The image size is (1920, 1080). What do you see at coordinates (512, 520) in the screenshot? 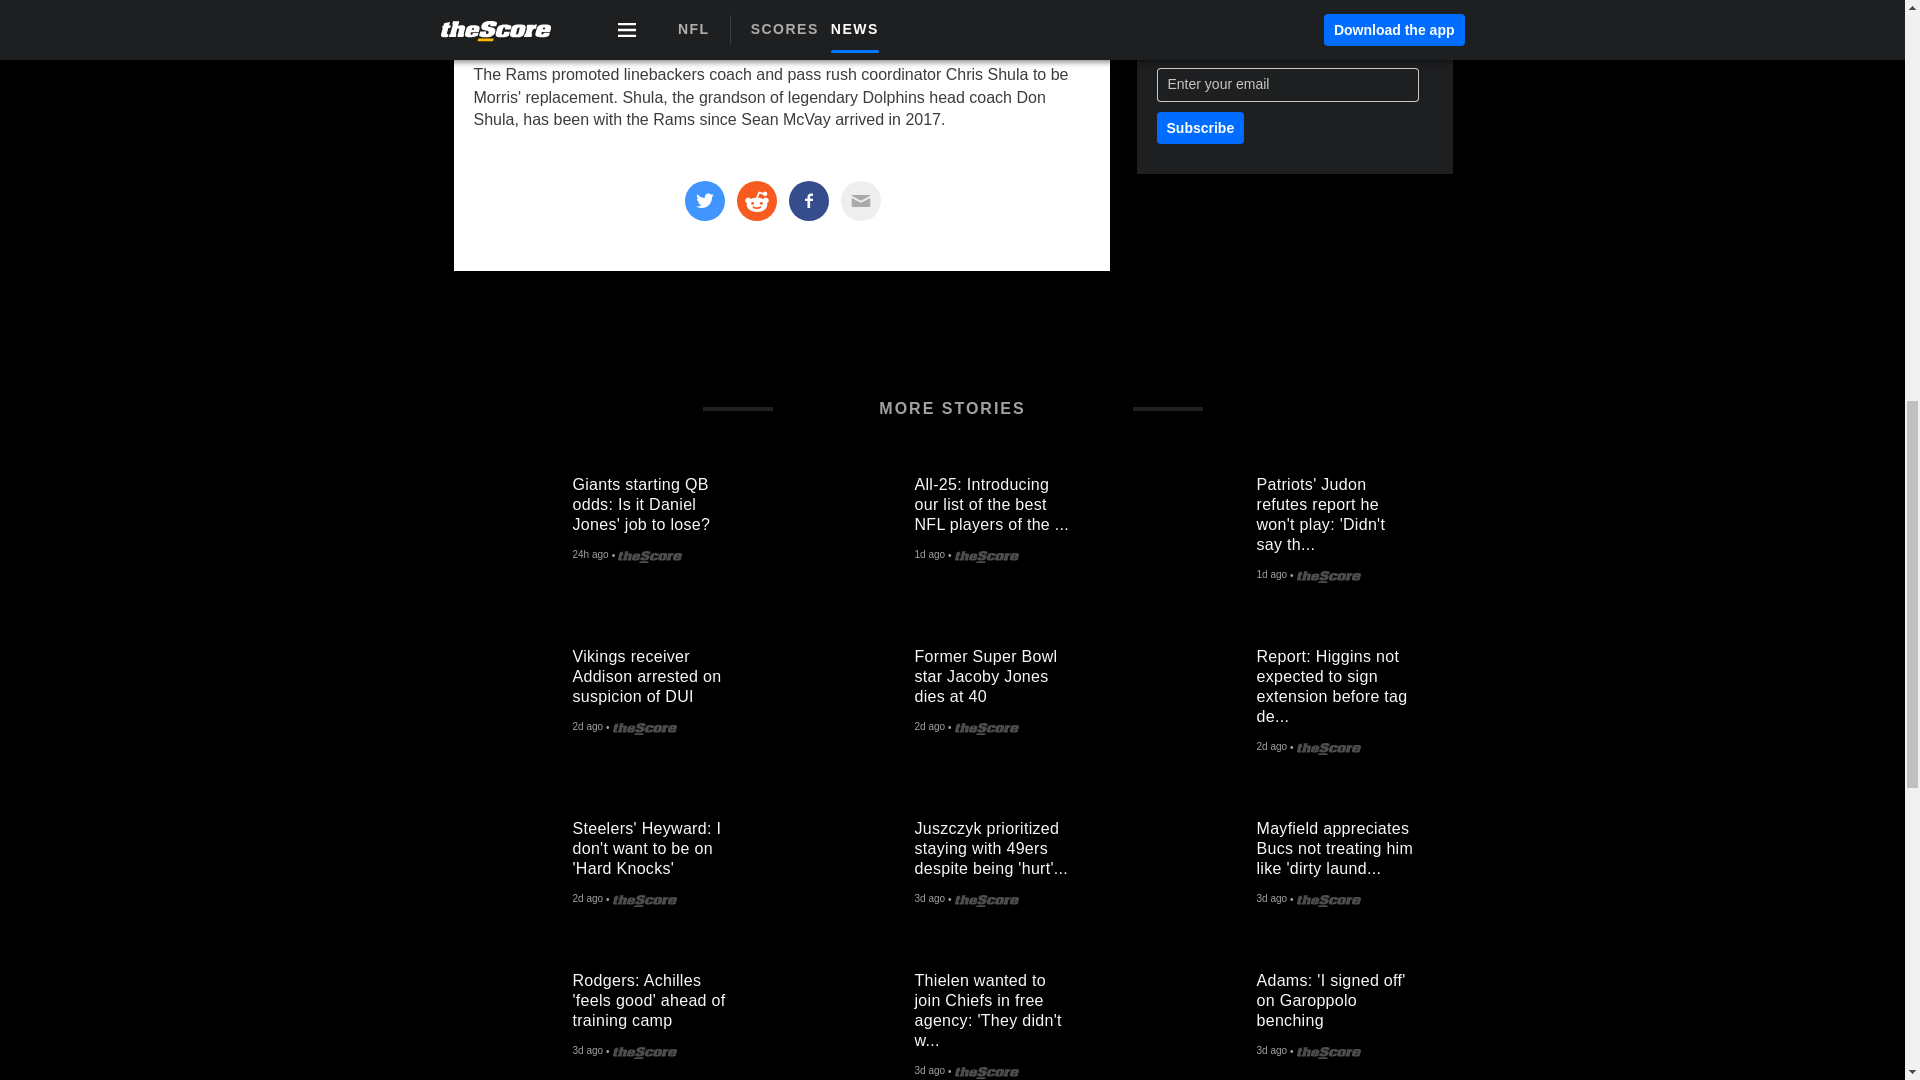
I see `Giants starting QB odds: Is it Daniel Jones' job to lose?` at bounding box center [512, 520].